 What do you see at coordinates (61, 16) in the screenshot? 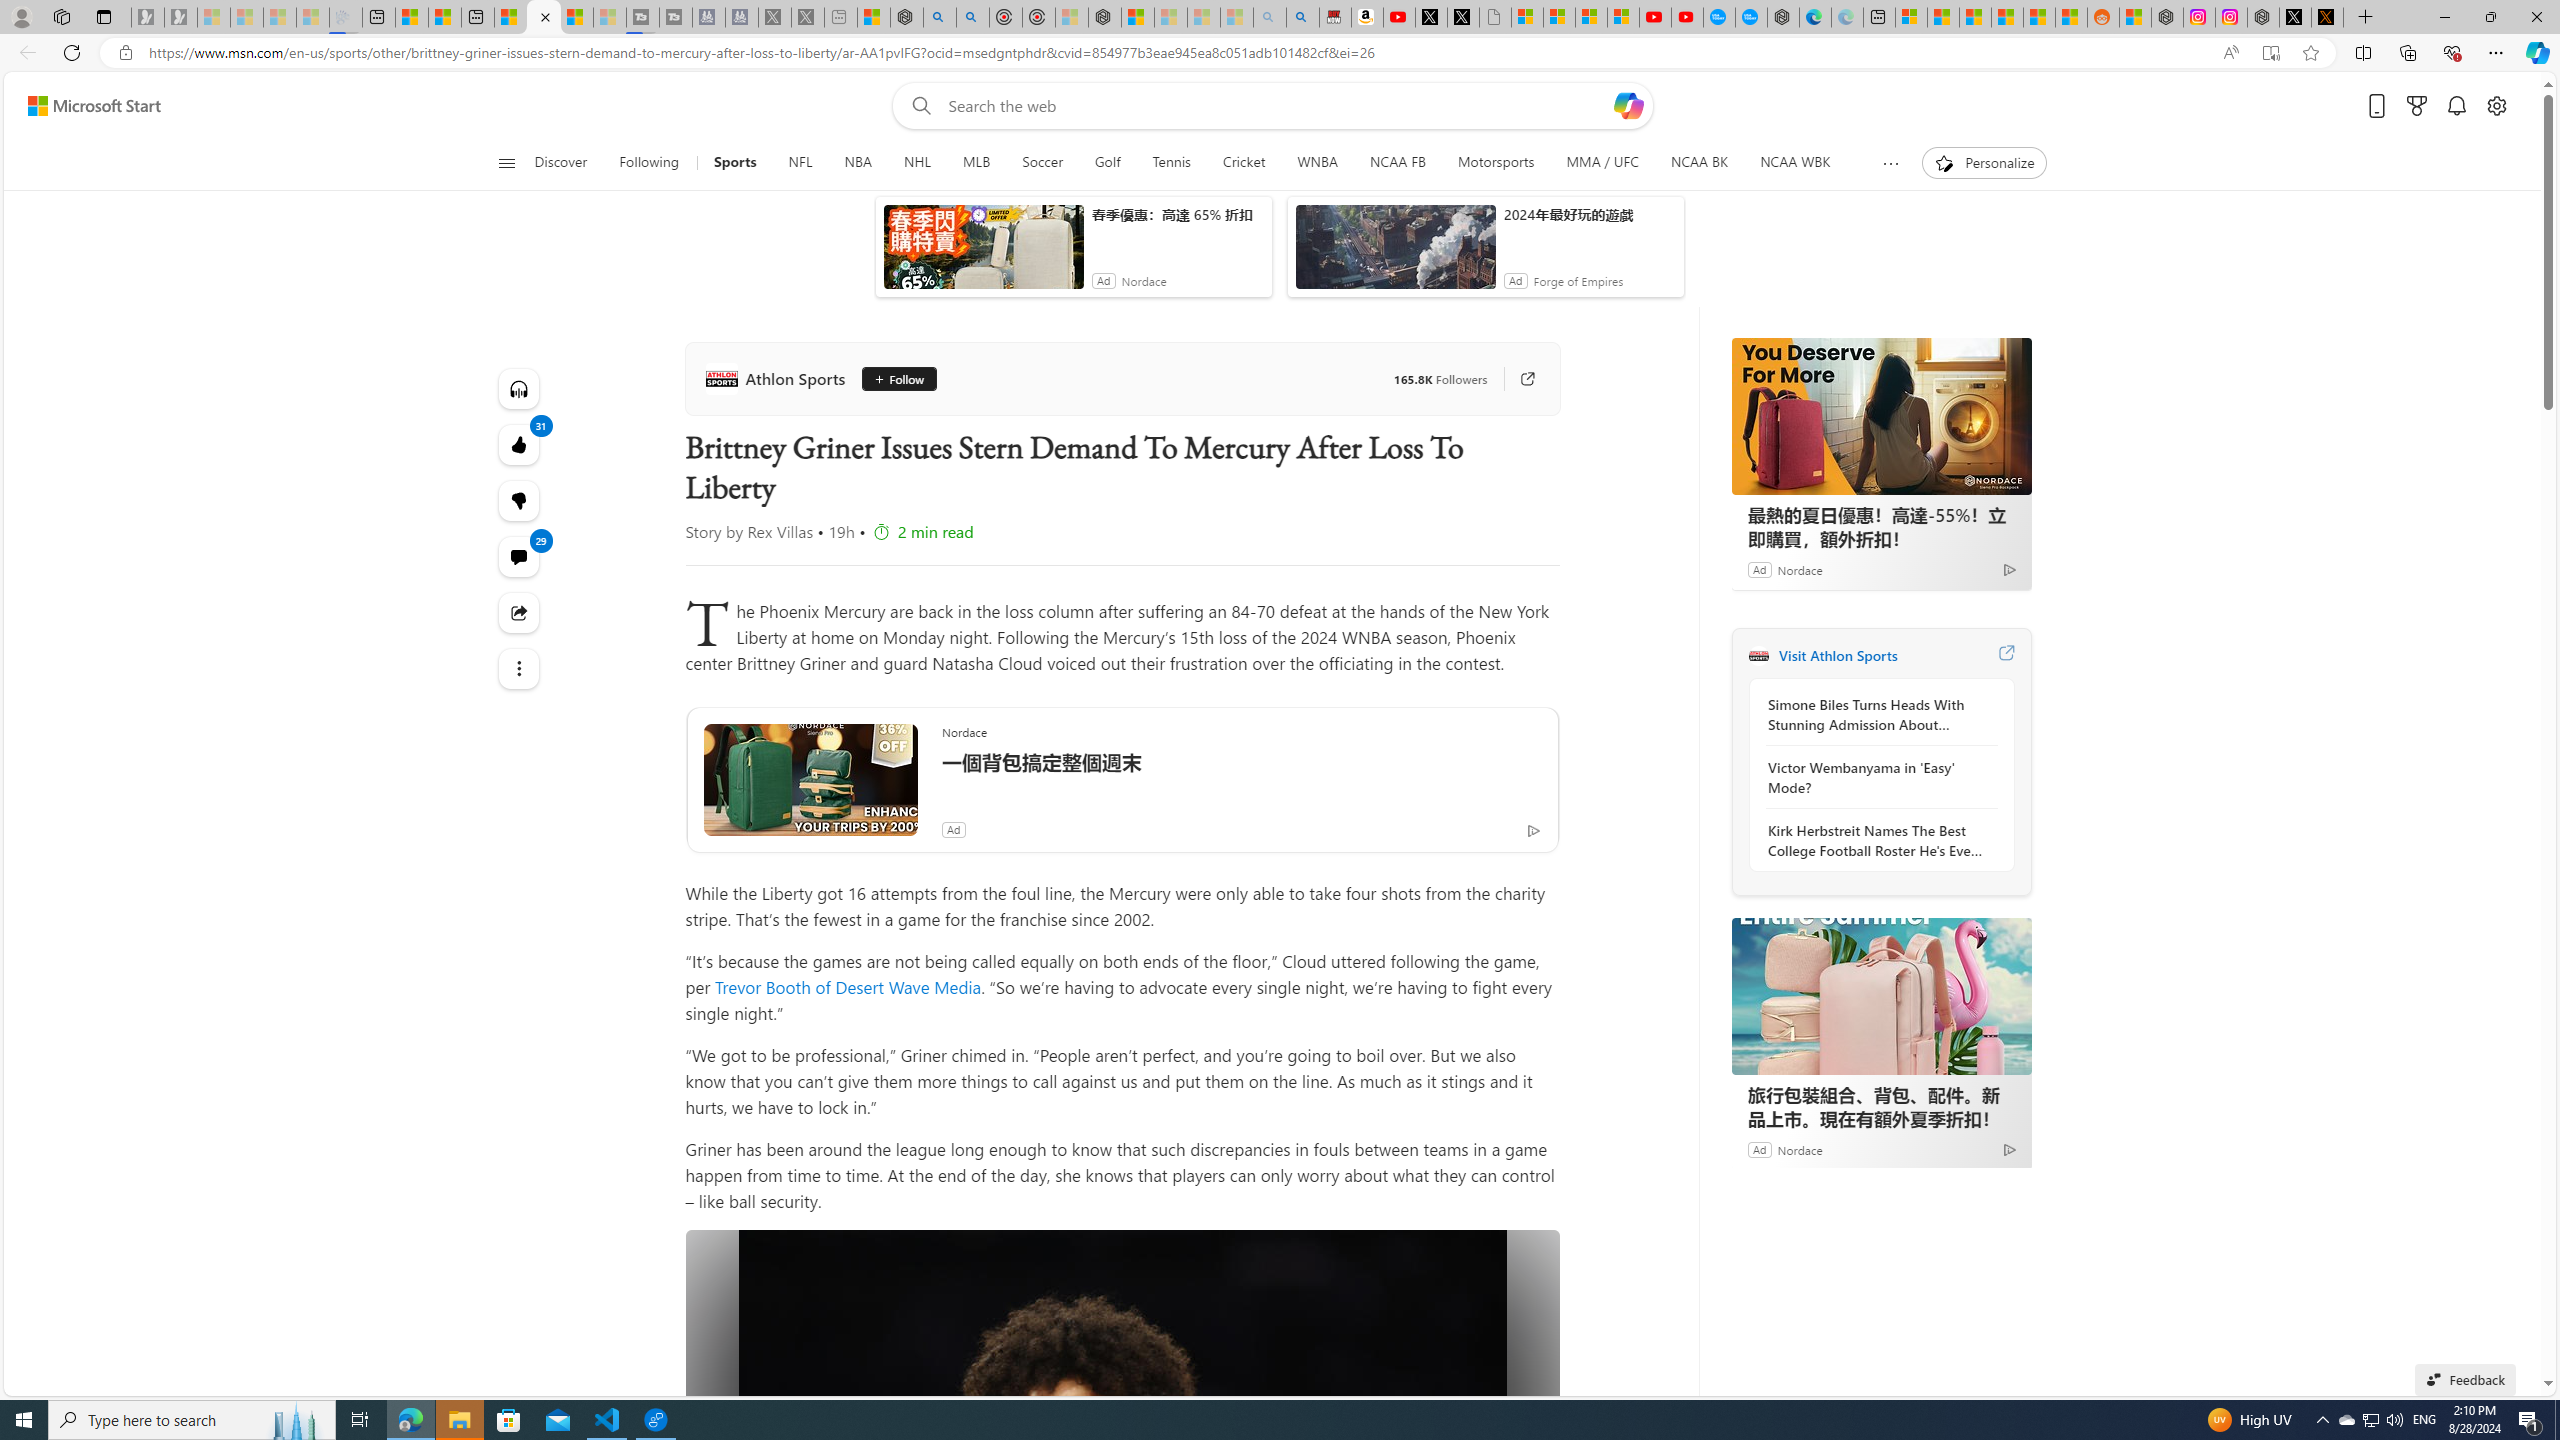
I see `Workspaces` at bounding box center [61, 16].